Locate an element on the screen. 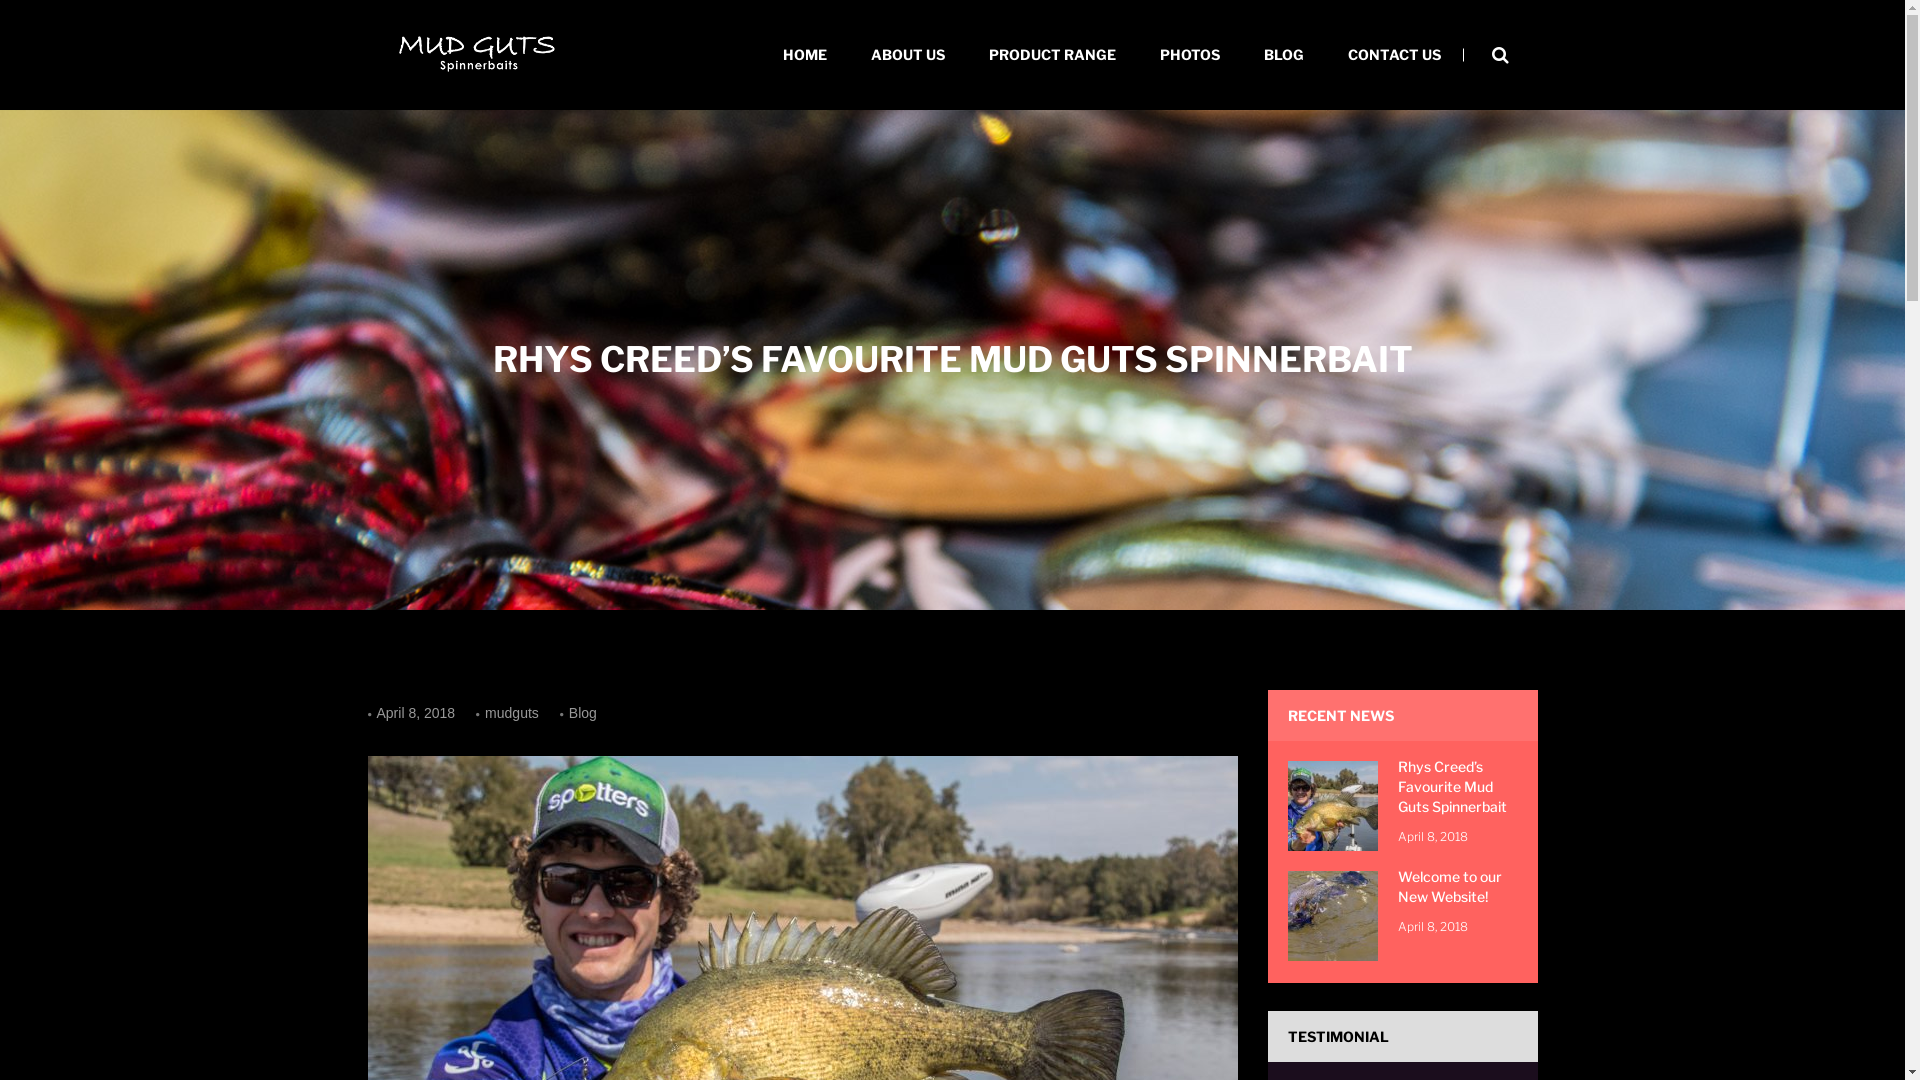  April 8, 2018 is located at coordinates (1433, 926).